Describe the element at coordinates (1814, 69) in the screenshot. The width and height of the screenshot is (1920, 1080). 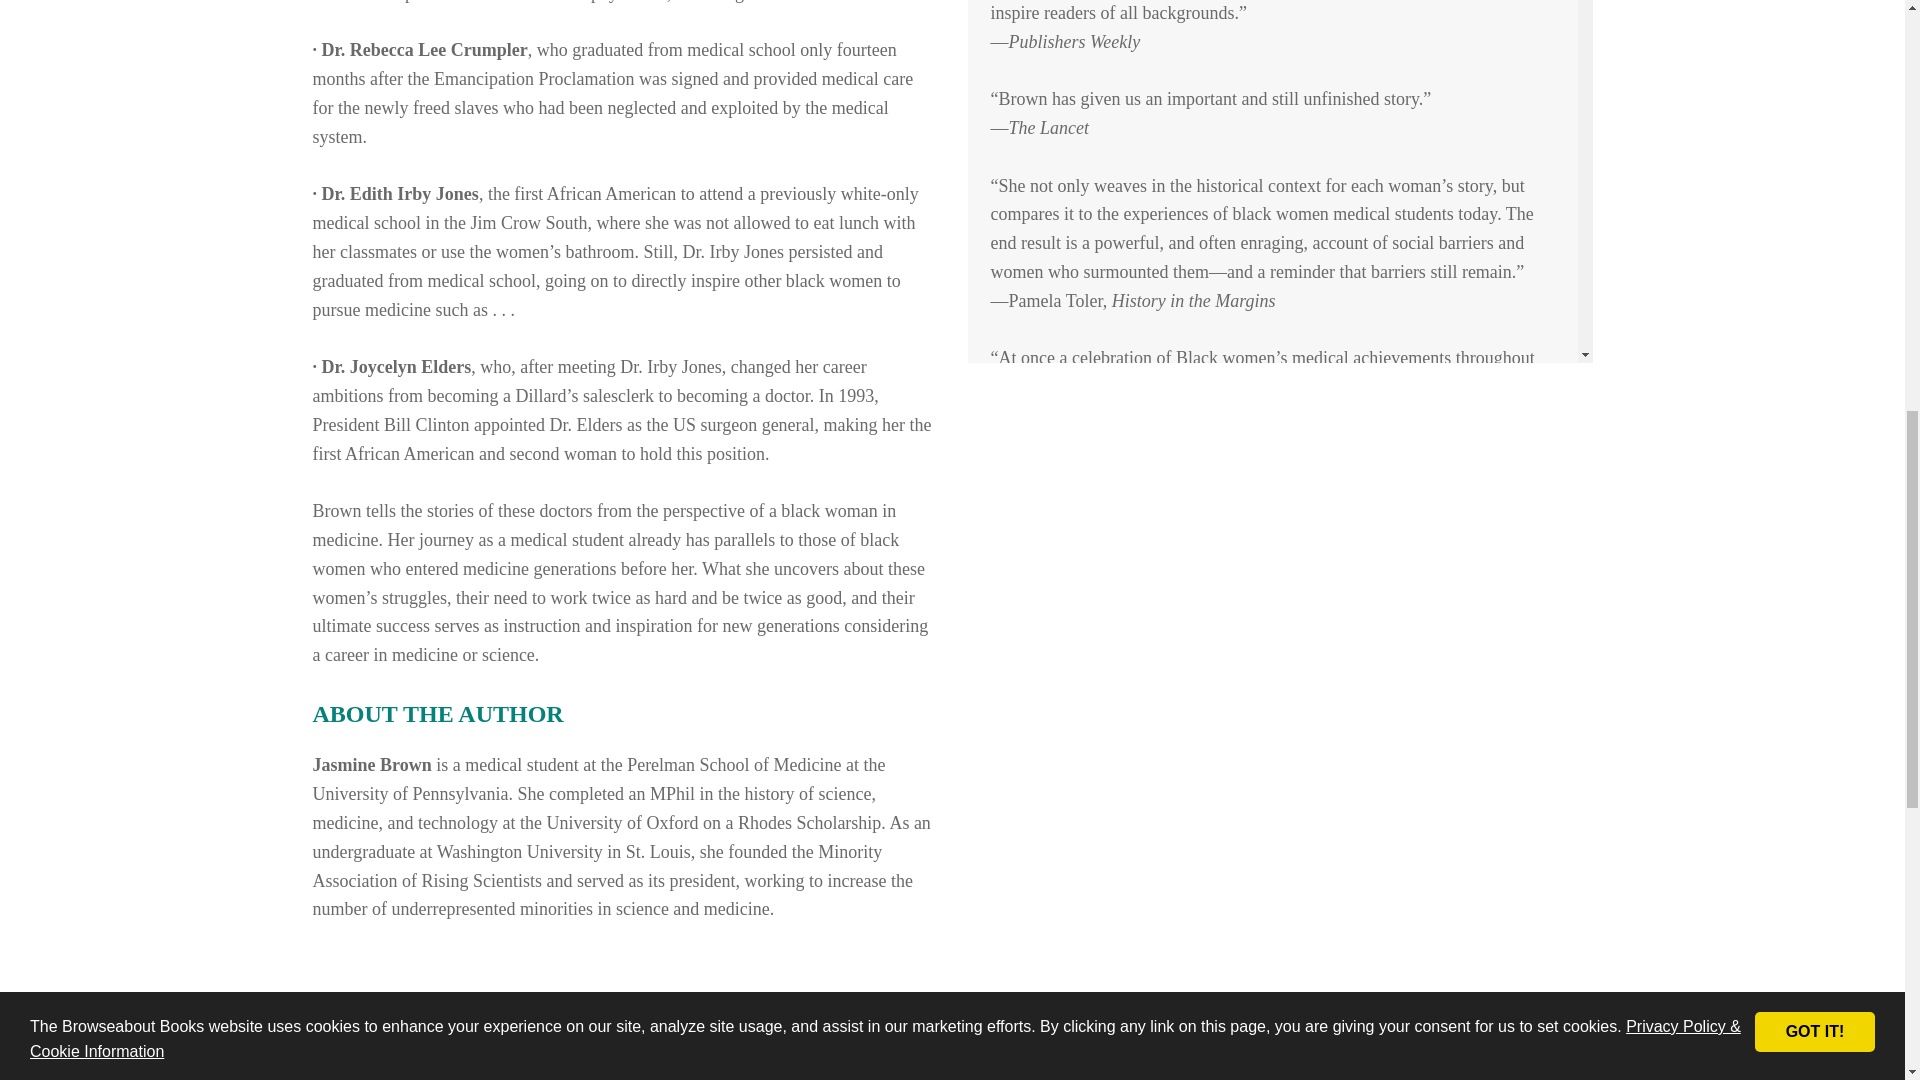
I see `GOT IT!` at that location.